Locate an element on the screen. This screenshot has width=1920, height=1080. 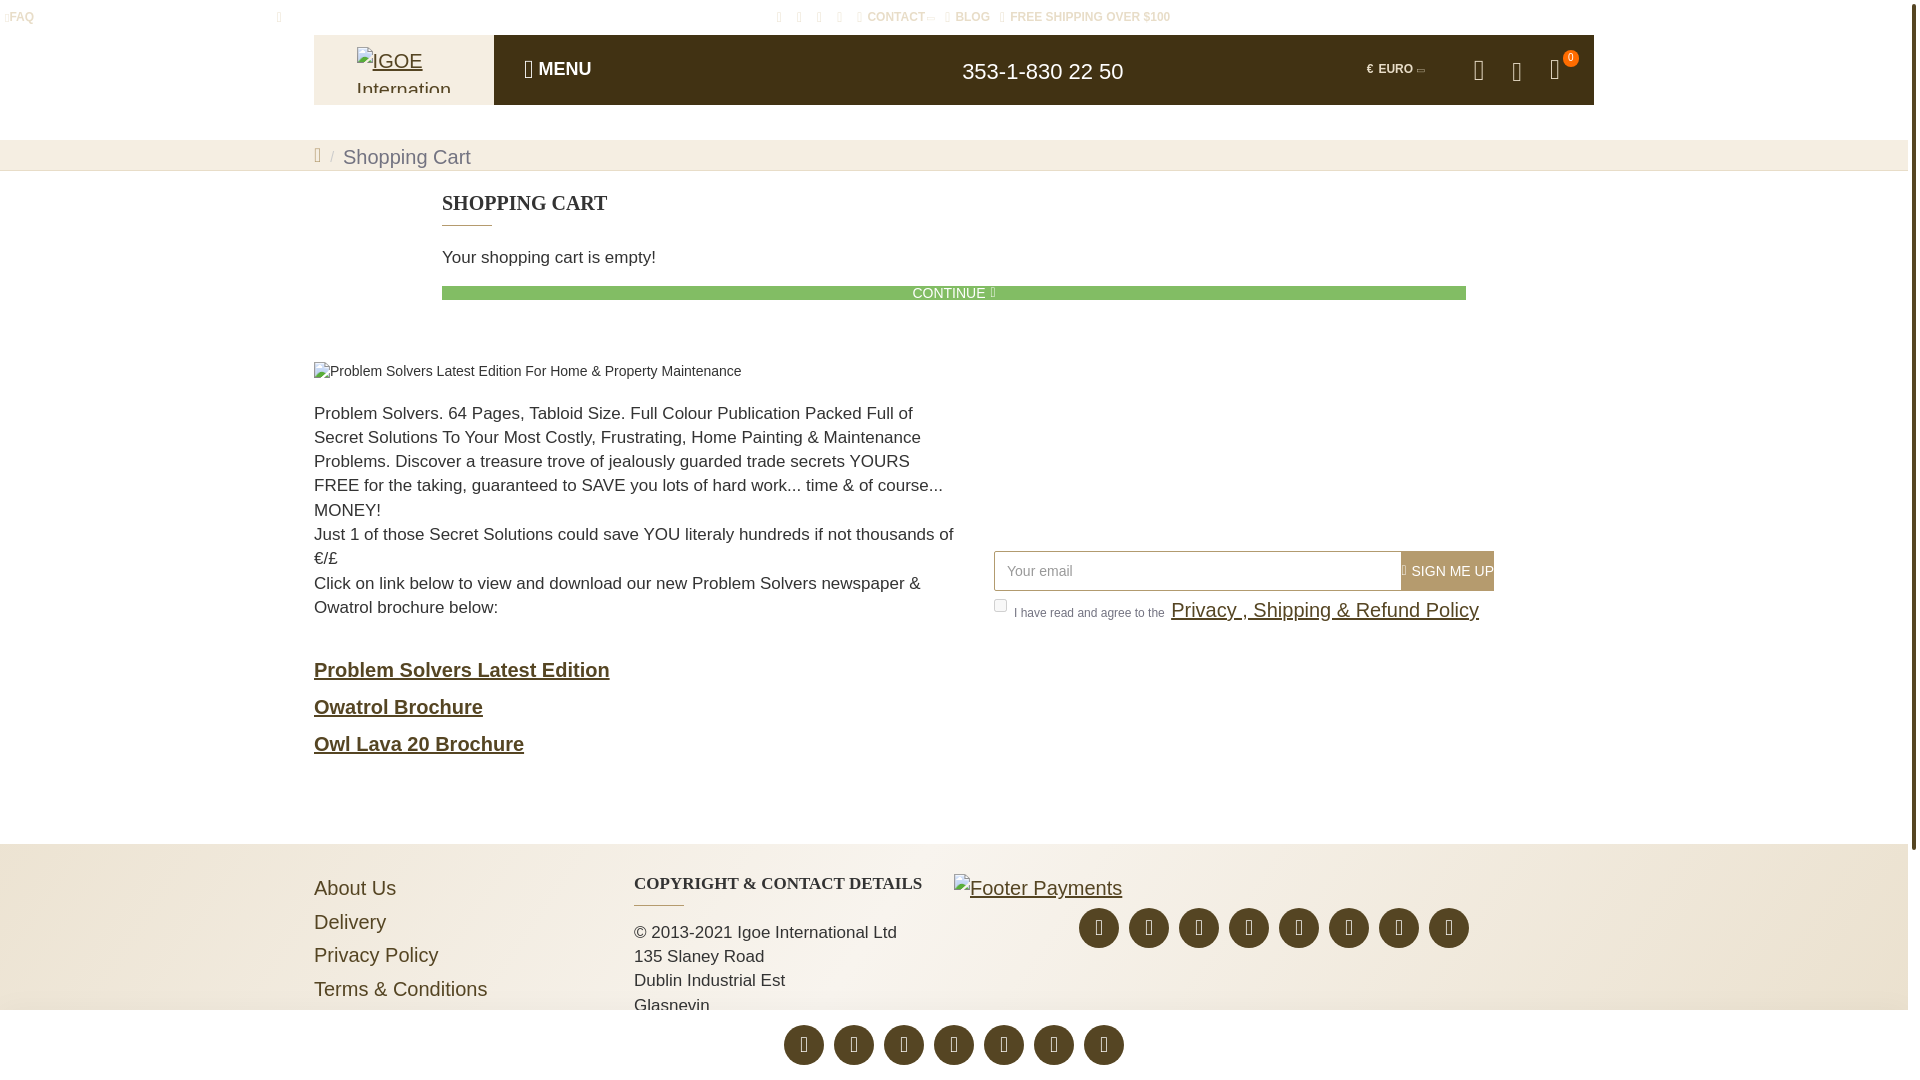
Instagram is located at coordinates (1298, 928).